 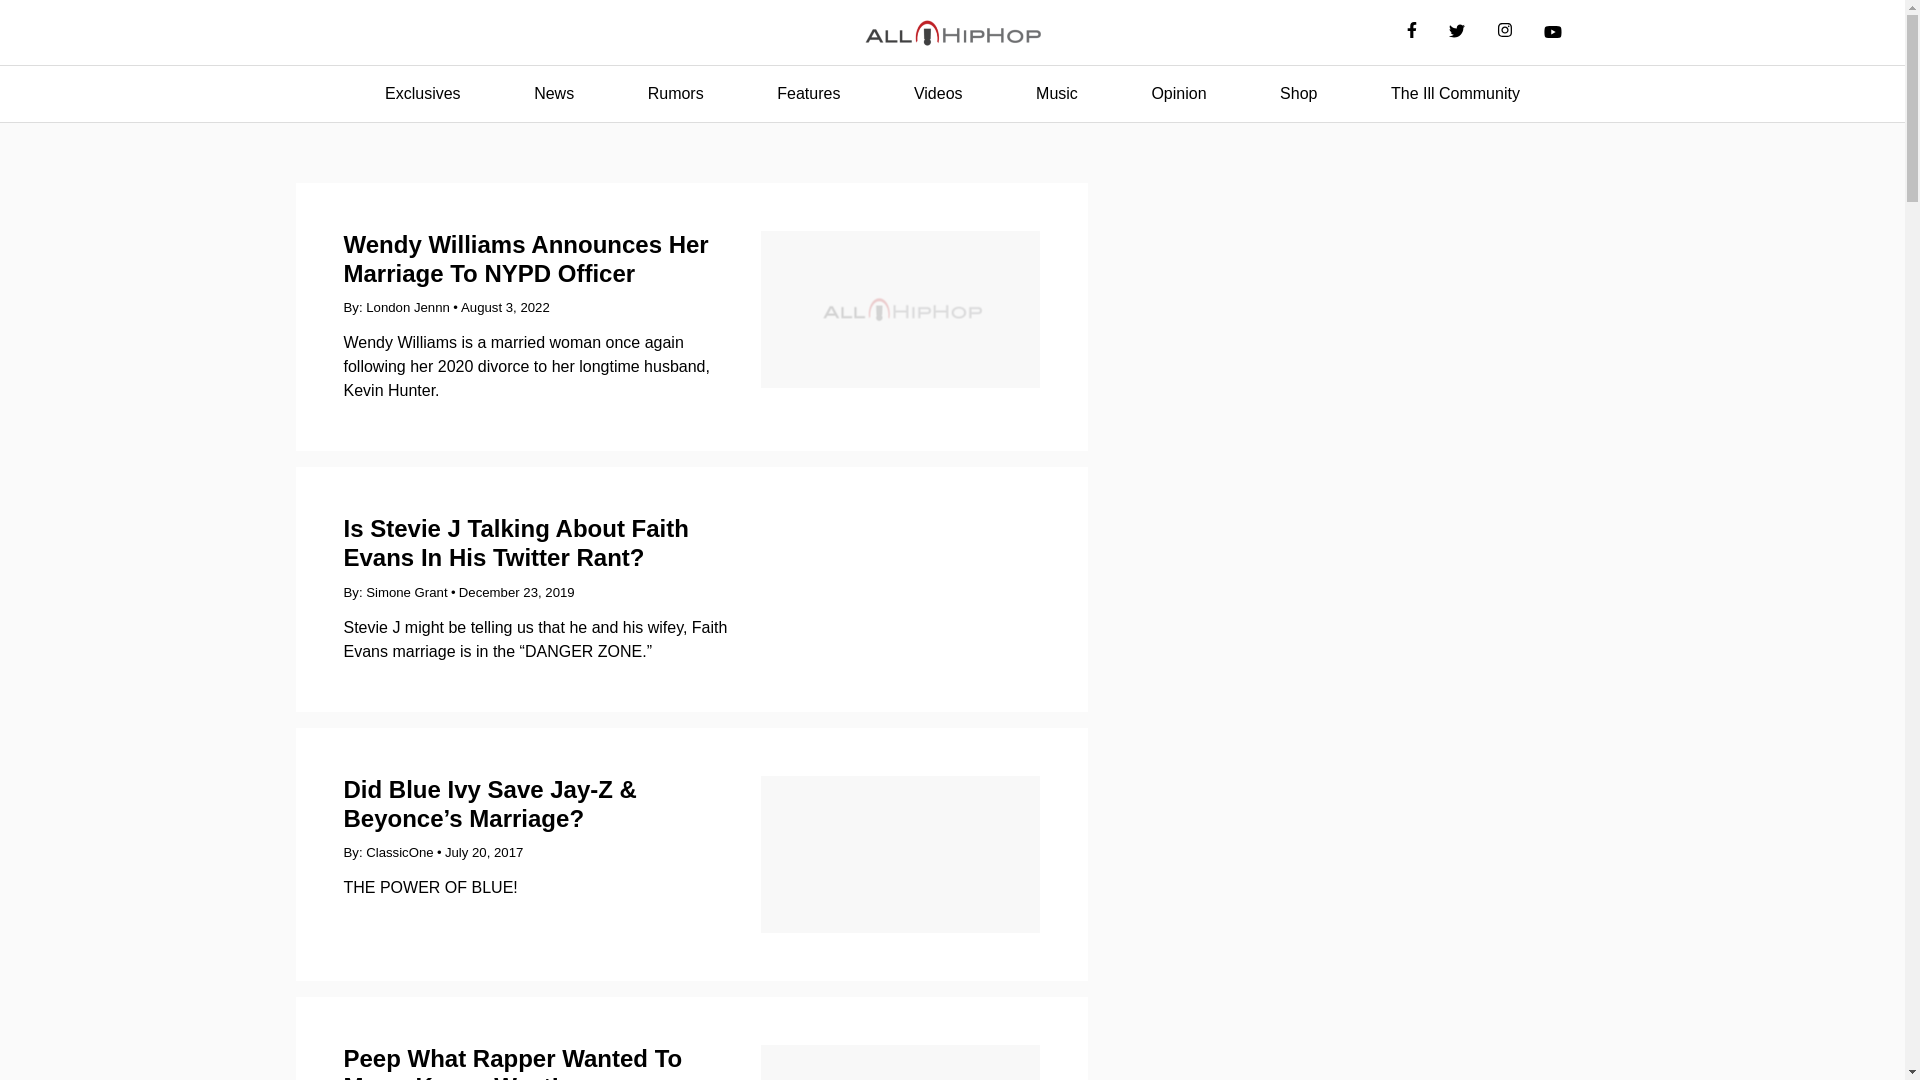 I want to click on Wendy Williams Announces Her Marriage To NYPD Officer , so click(x=526, y=259).